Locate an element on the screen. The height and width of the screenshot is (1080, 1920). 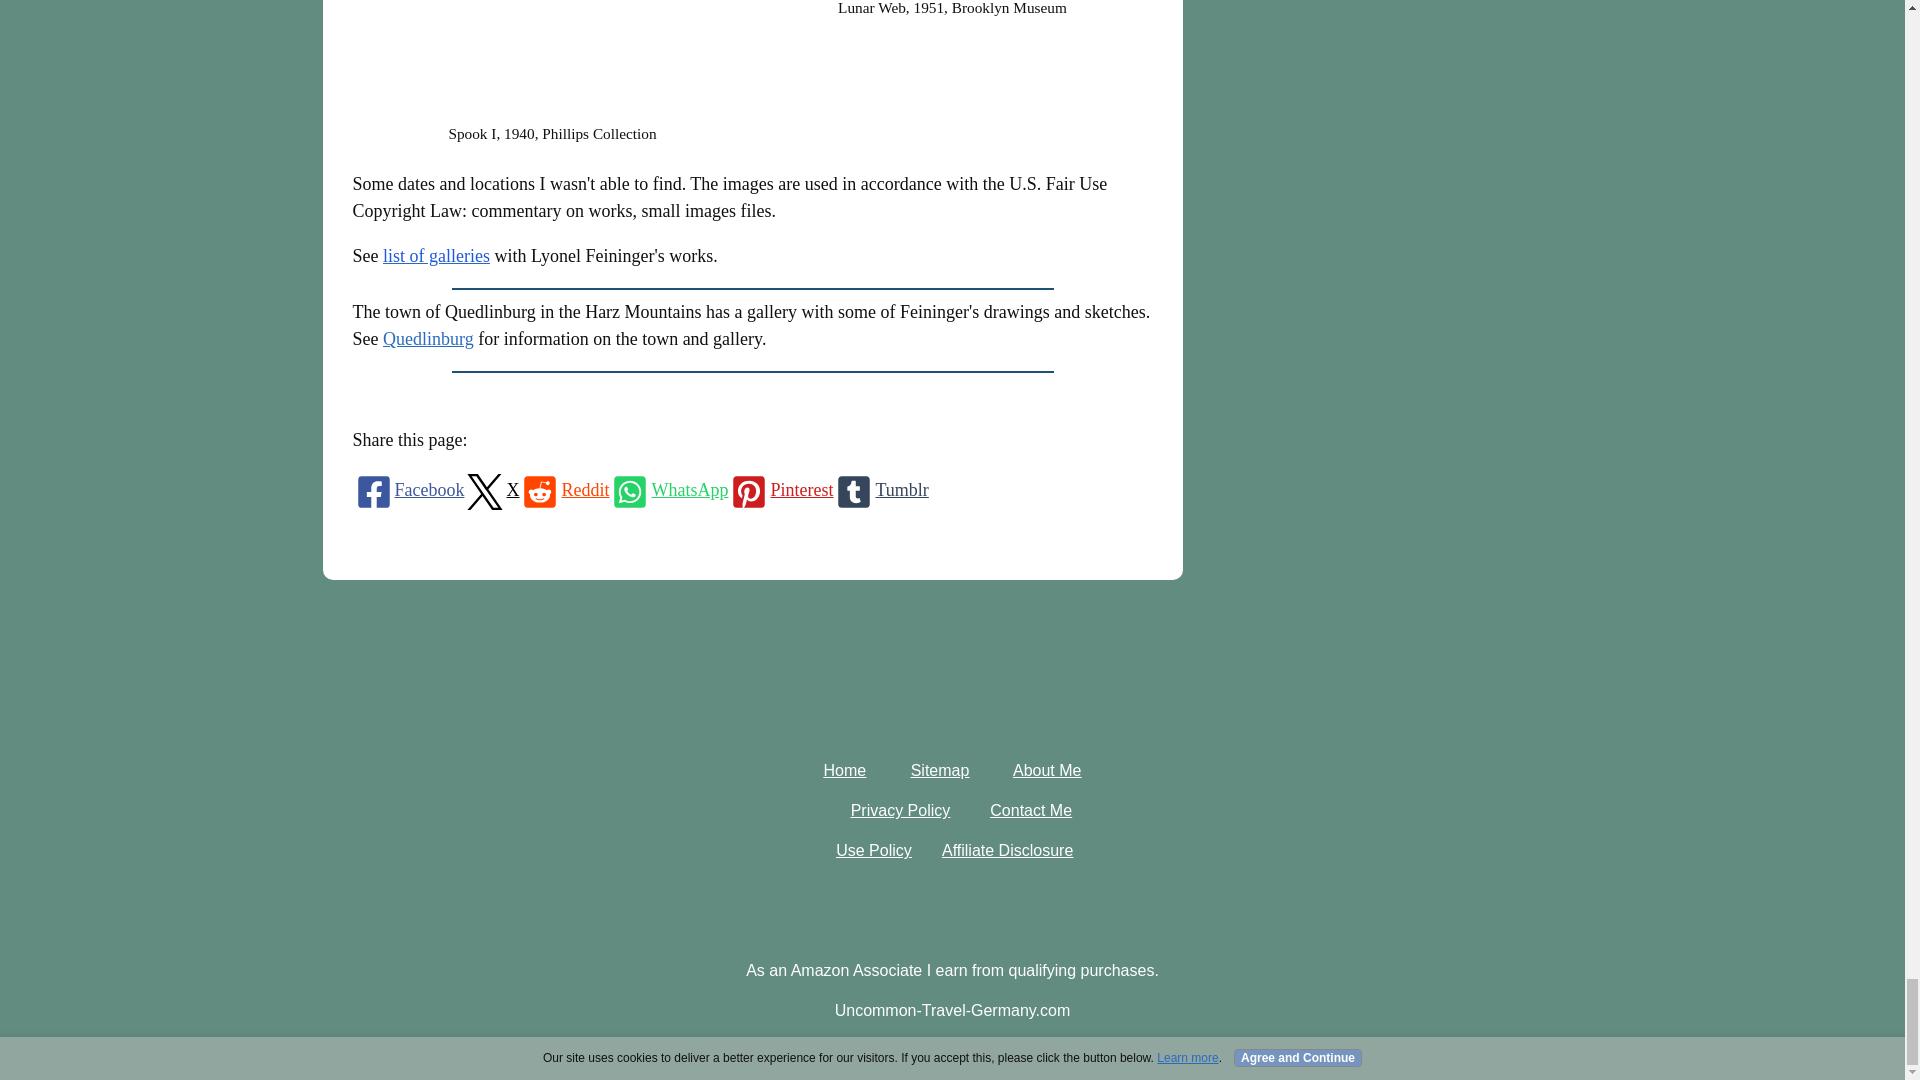
X is located at coordinates (491, 490).